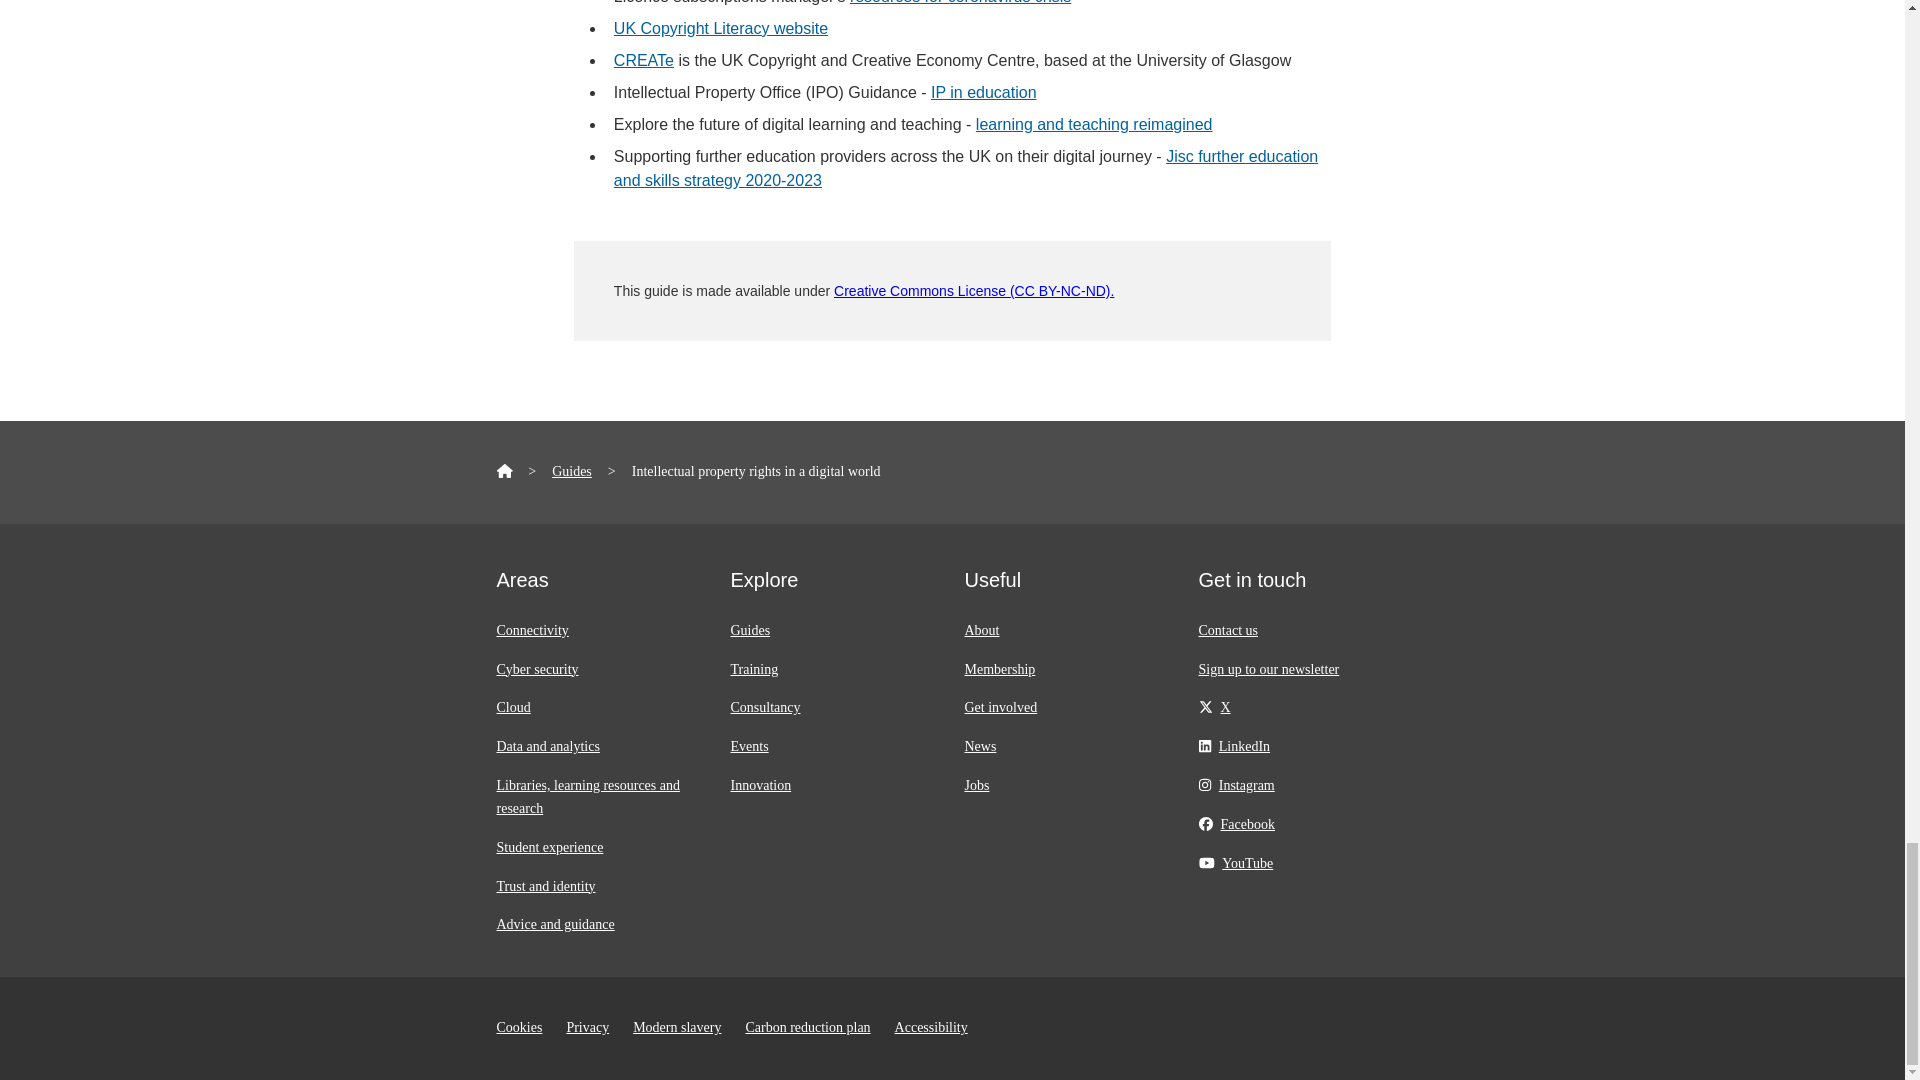 The height and width of the screenshot is (1080, 1920). What do you see at coordinates (764, 706) in the screenshot?
I see `Consultancy` at bounding box center [764, 706].